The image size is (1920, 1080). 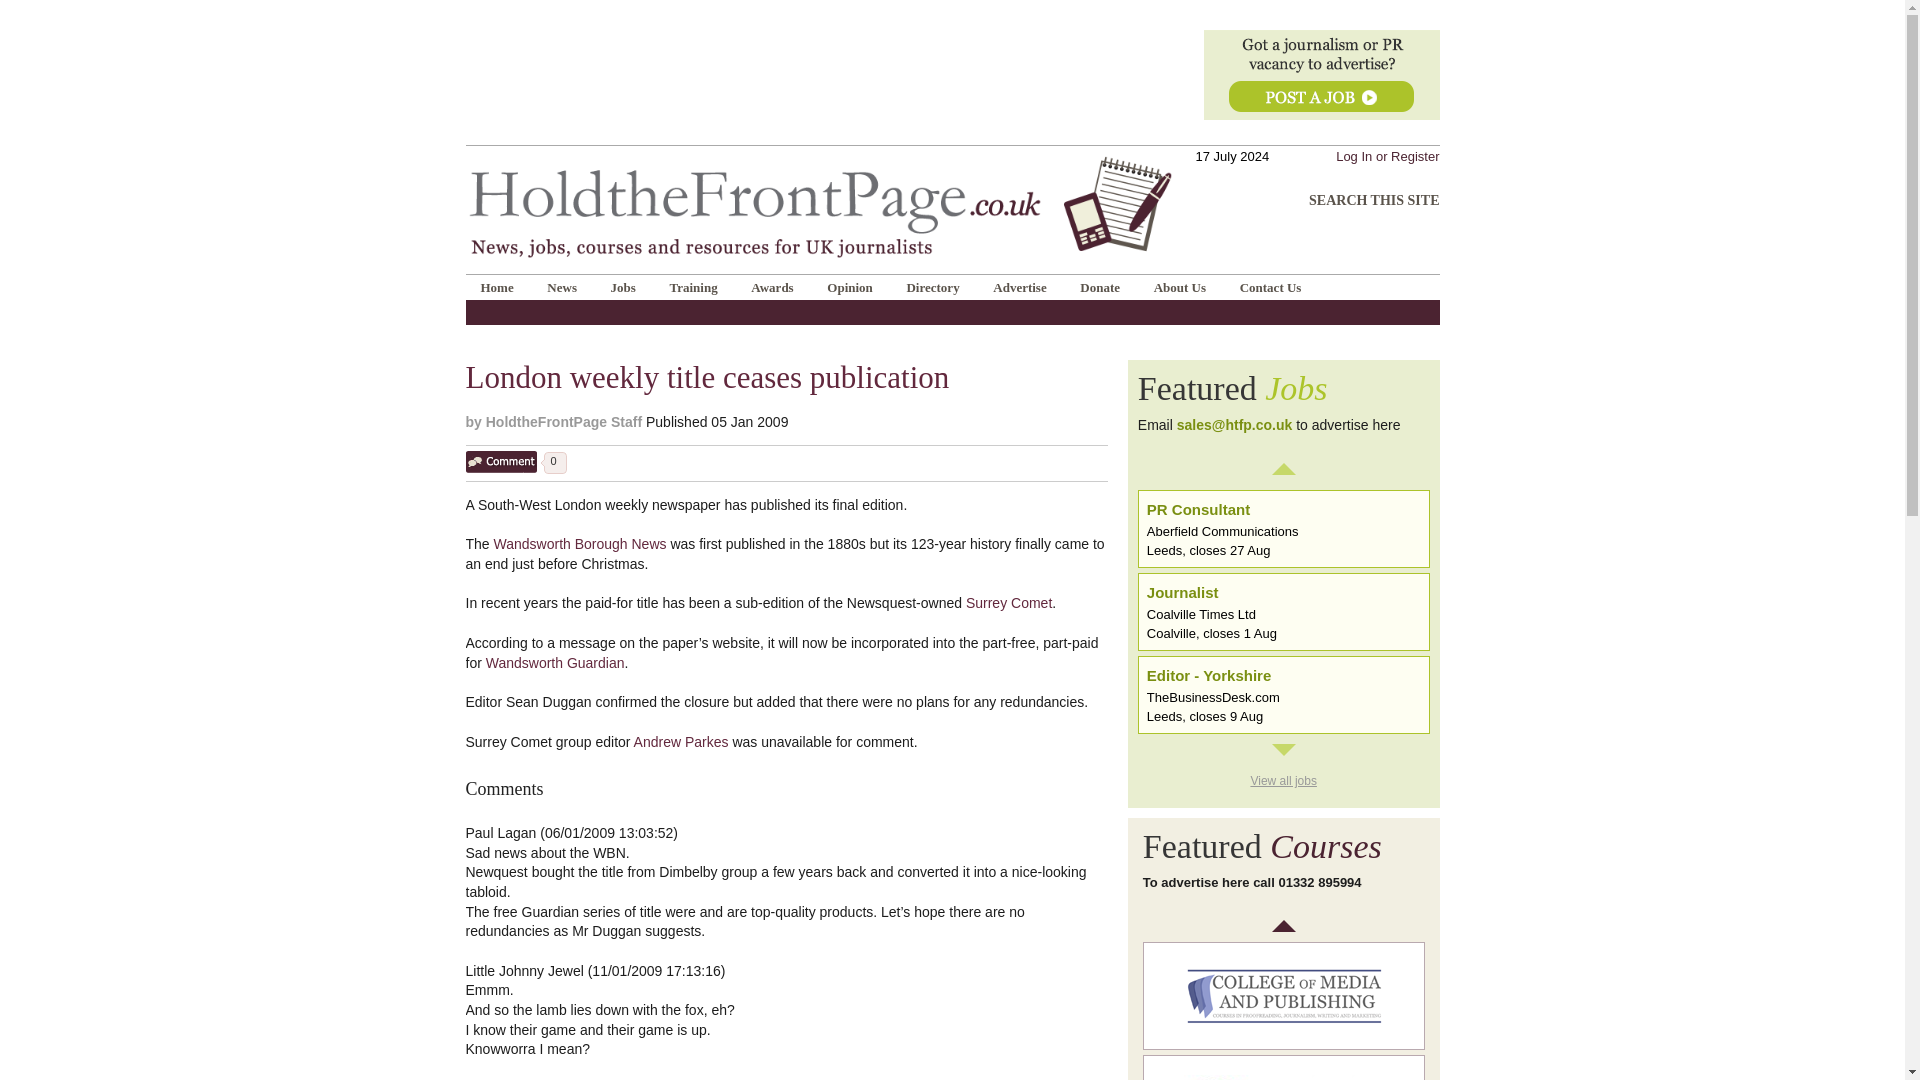 I want to click on Surrey Comet, so click(x=1008, y=603).